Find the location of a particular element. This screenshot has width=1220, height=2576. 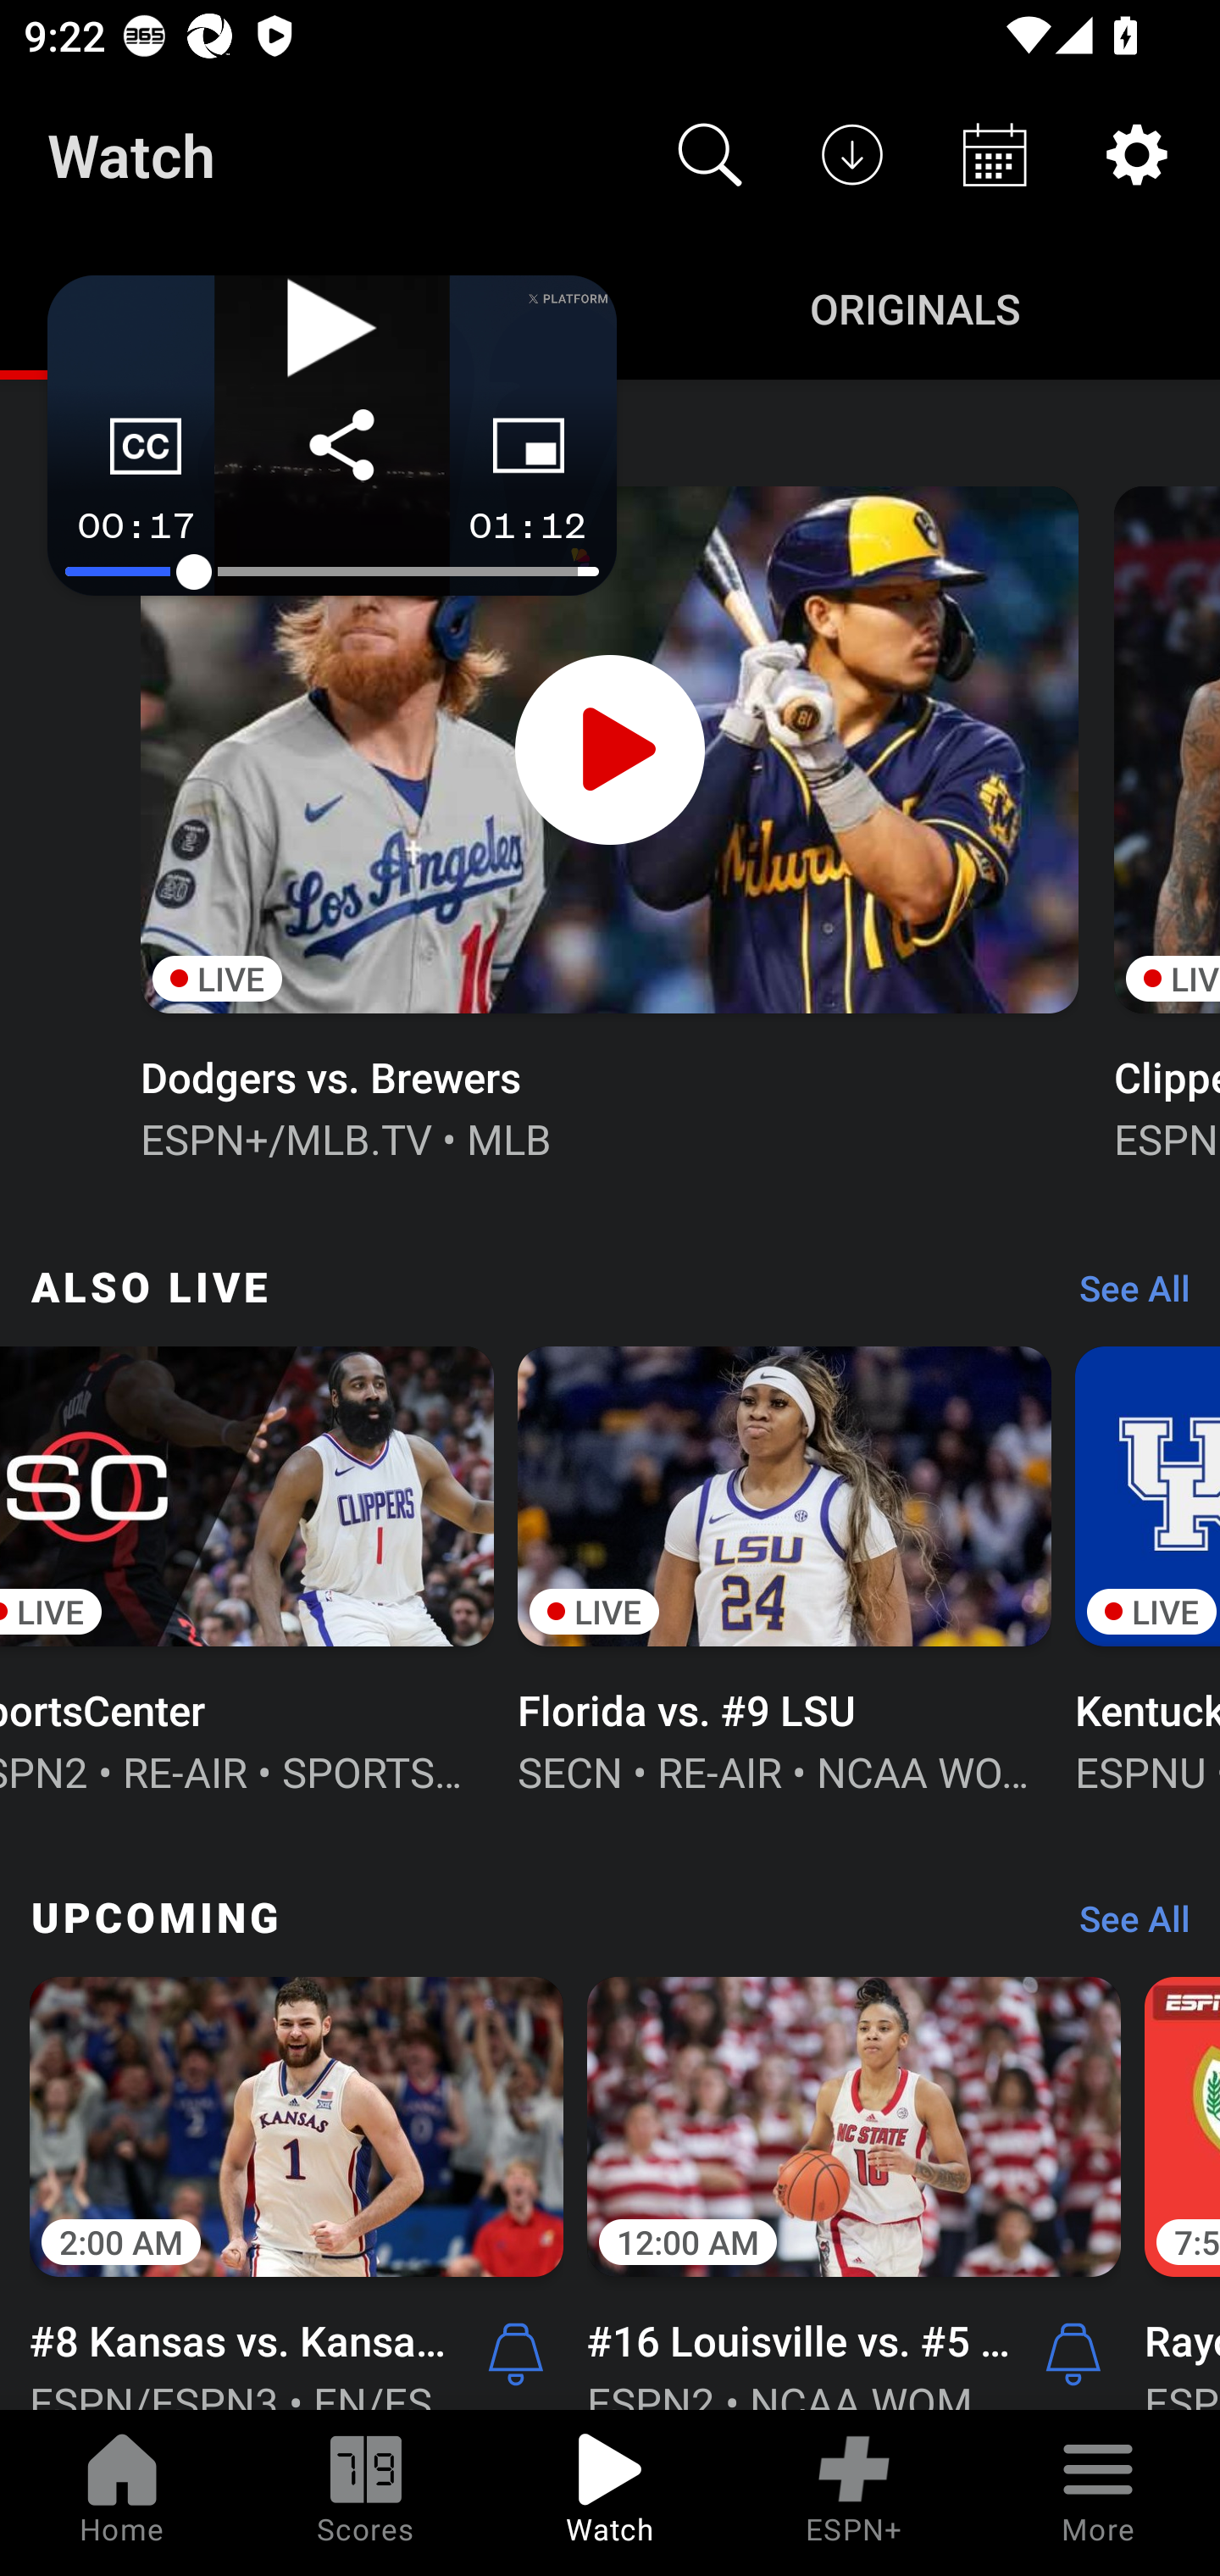

Home is located at coordinates (122, 2493).